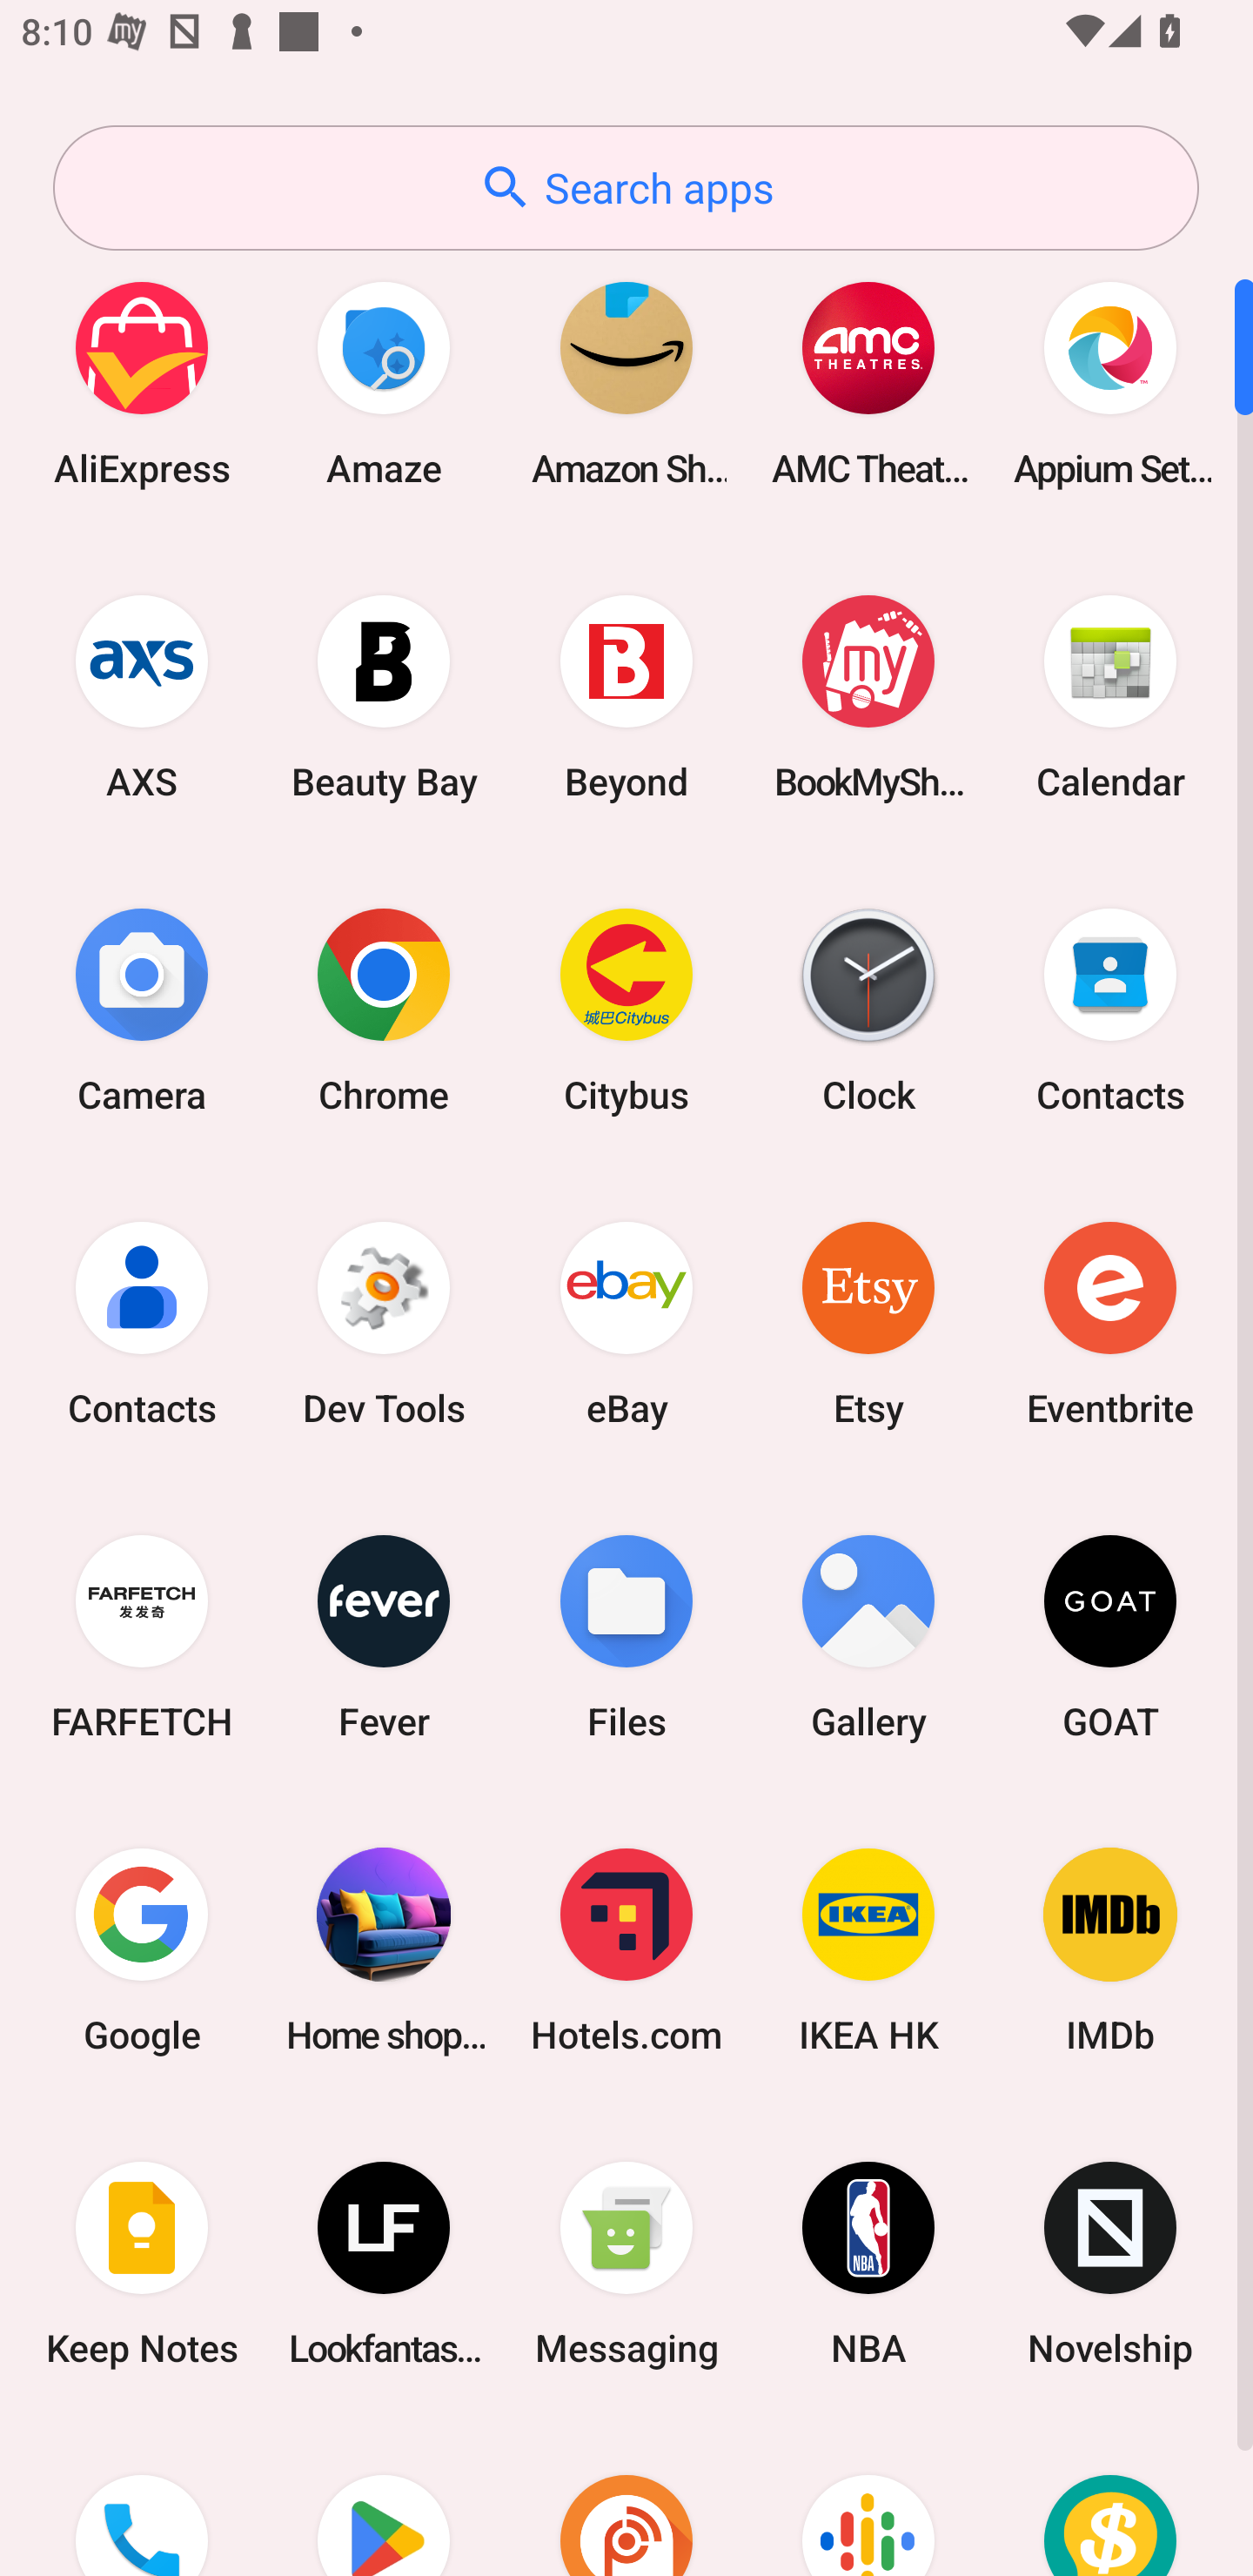 This screenshot has width=1253, height=2576. I want to click on AXS, so click(142, 696).